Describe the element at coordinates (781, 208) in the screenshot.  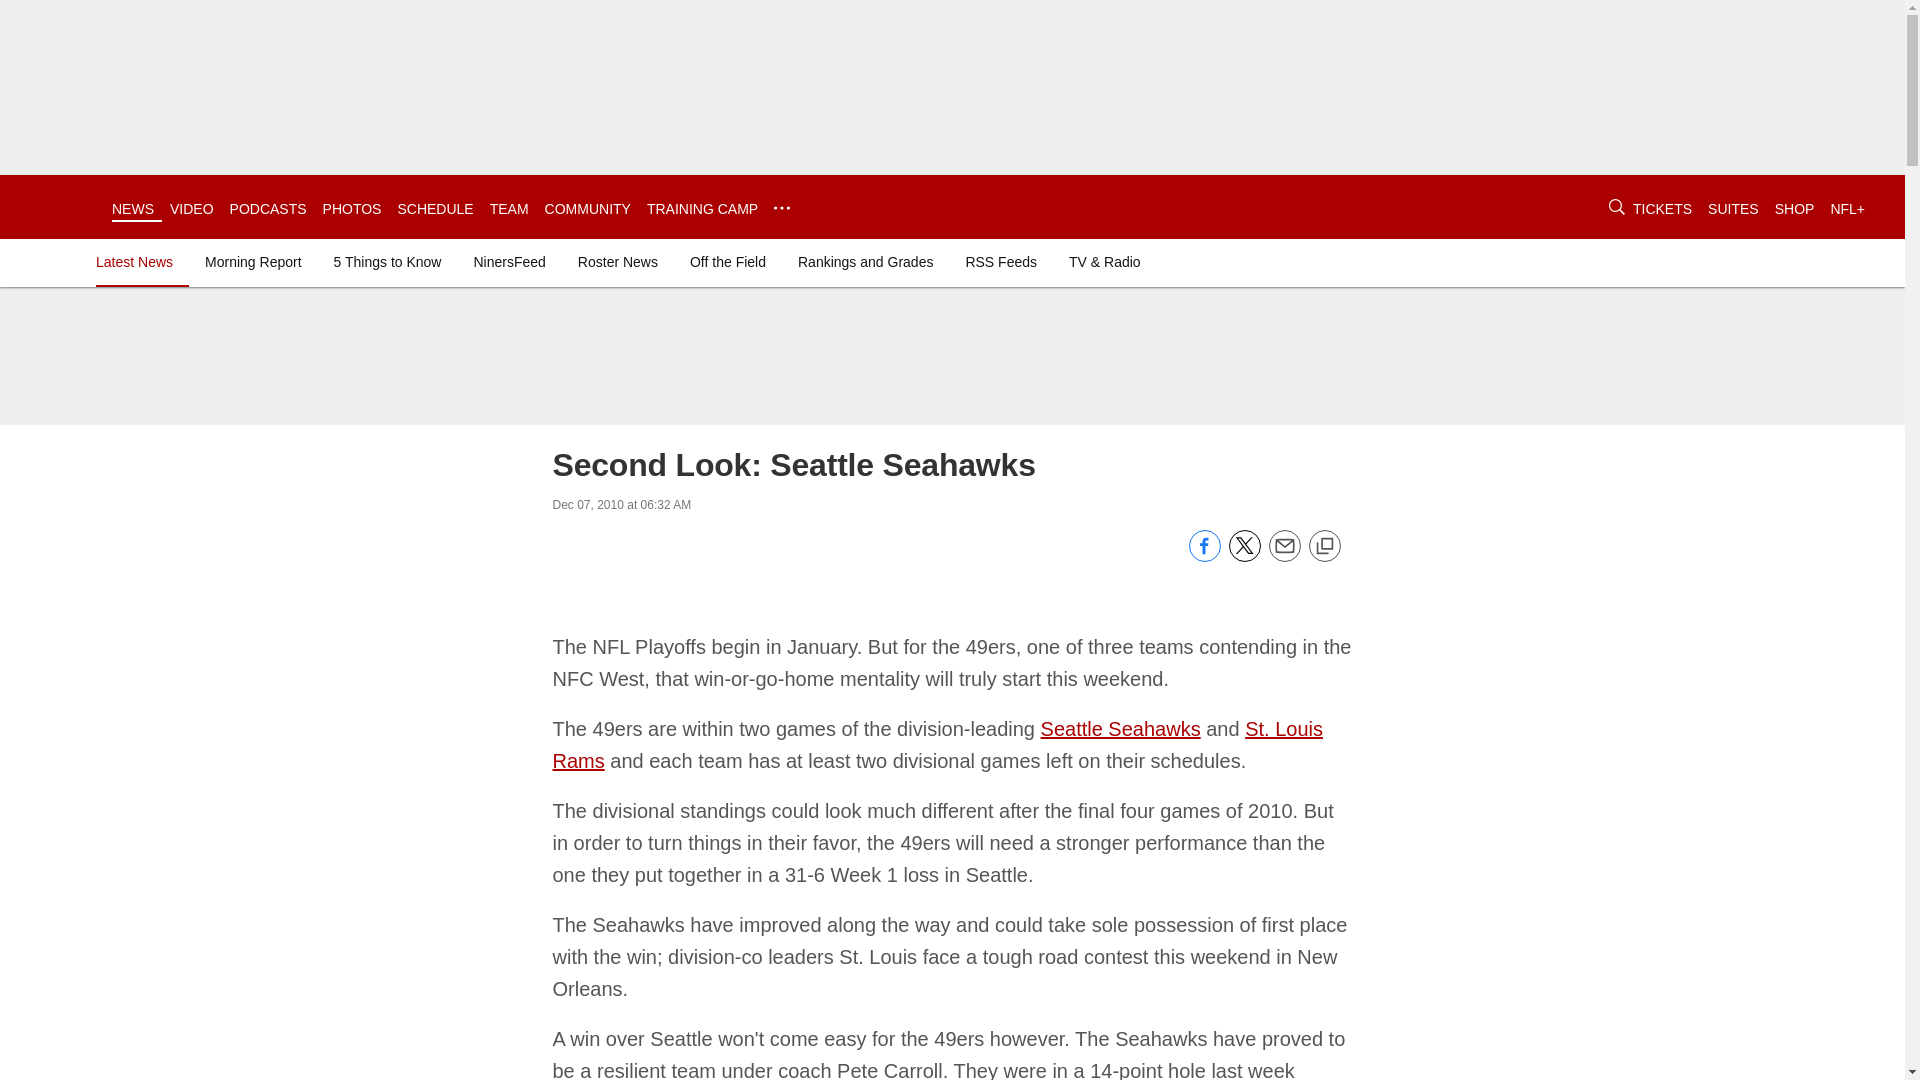
I see `...` at that location.